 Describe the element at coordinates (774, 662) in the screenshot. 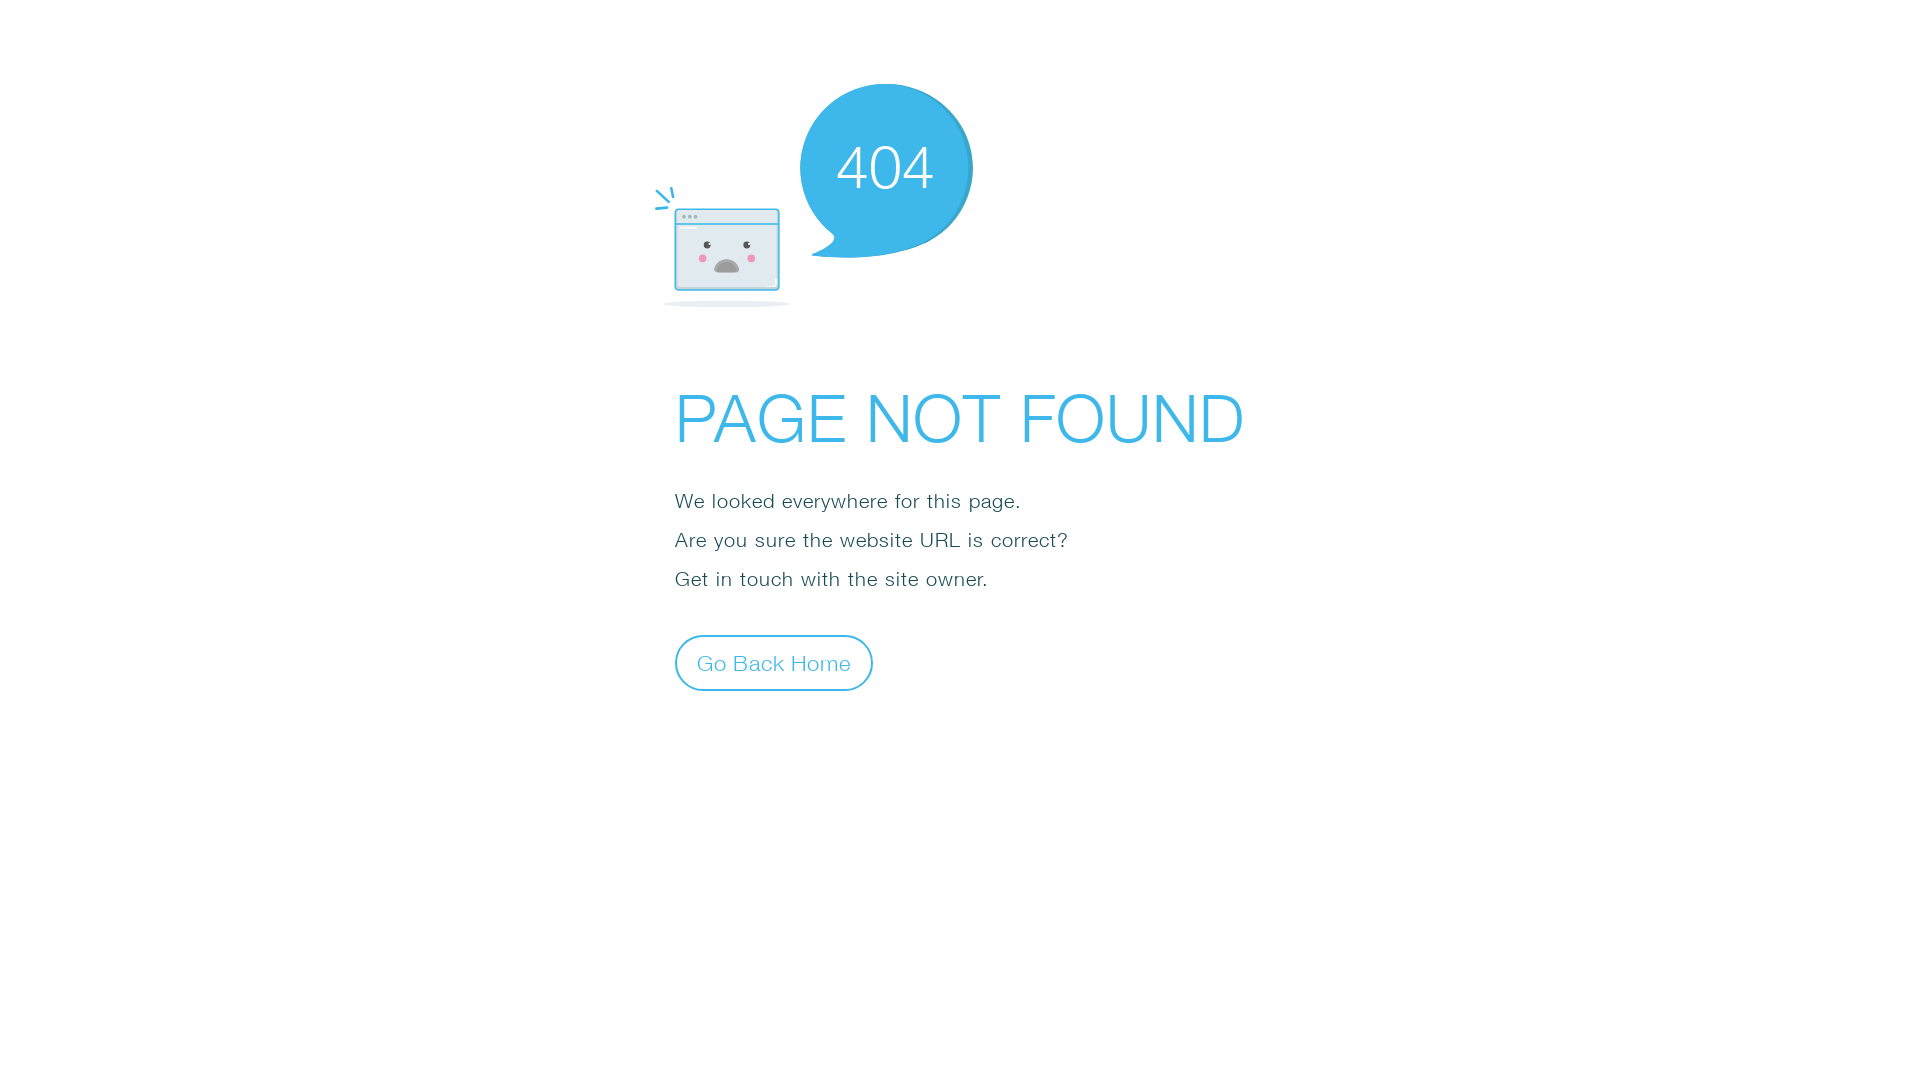

I see `Go Back Home` at that location.